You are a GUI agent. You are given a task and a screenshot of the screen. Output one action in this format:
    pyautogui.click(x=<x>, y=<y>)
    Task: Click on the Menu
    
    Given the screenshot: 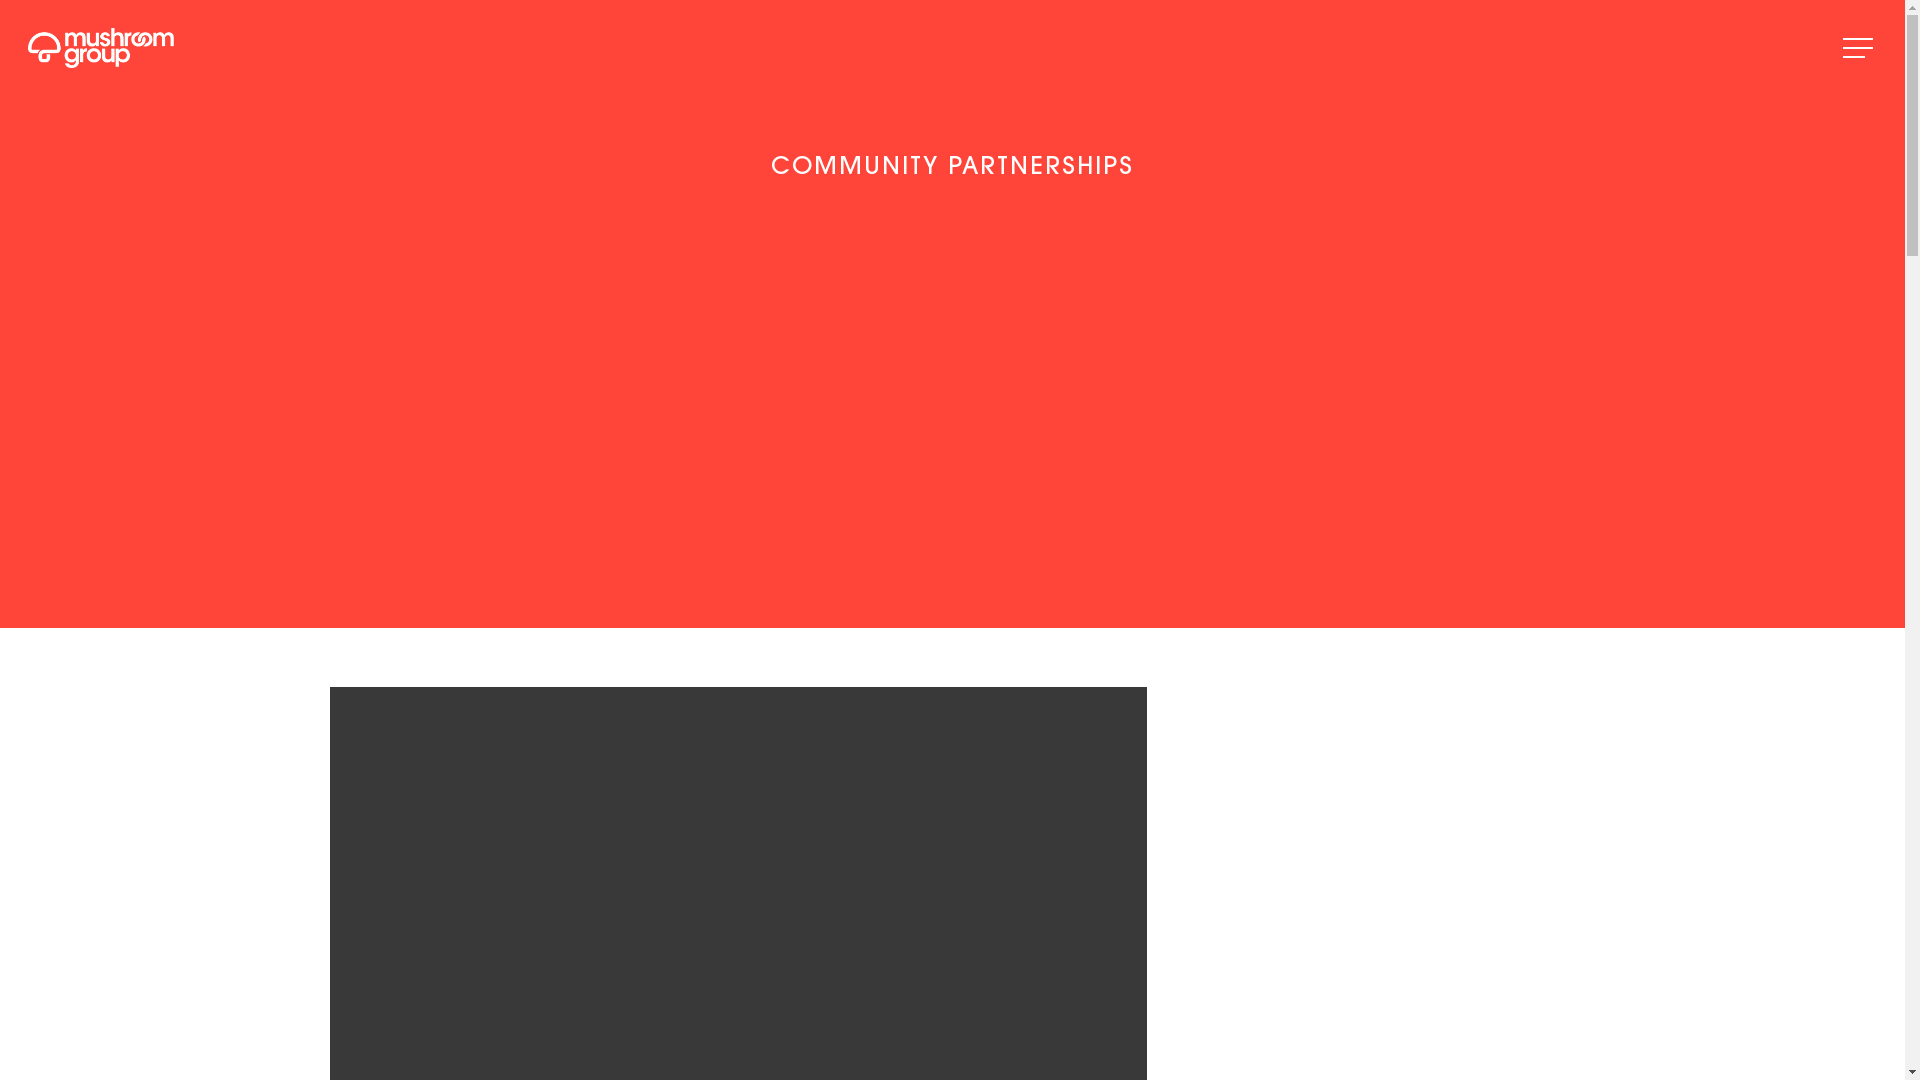 What is the action you would take?
    pyautogui.click(x=1860, y=48)
    